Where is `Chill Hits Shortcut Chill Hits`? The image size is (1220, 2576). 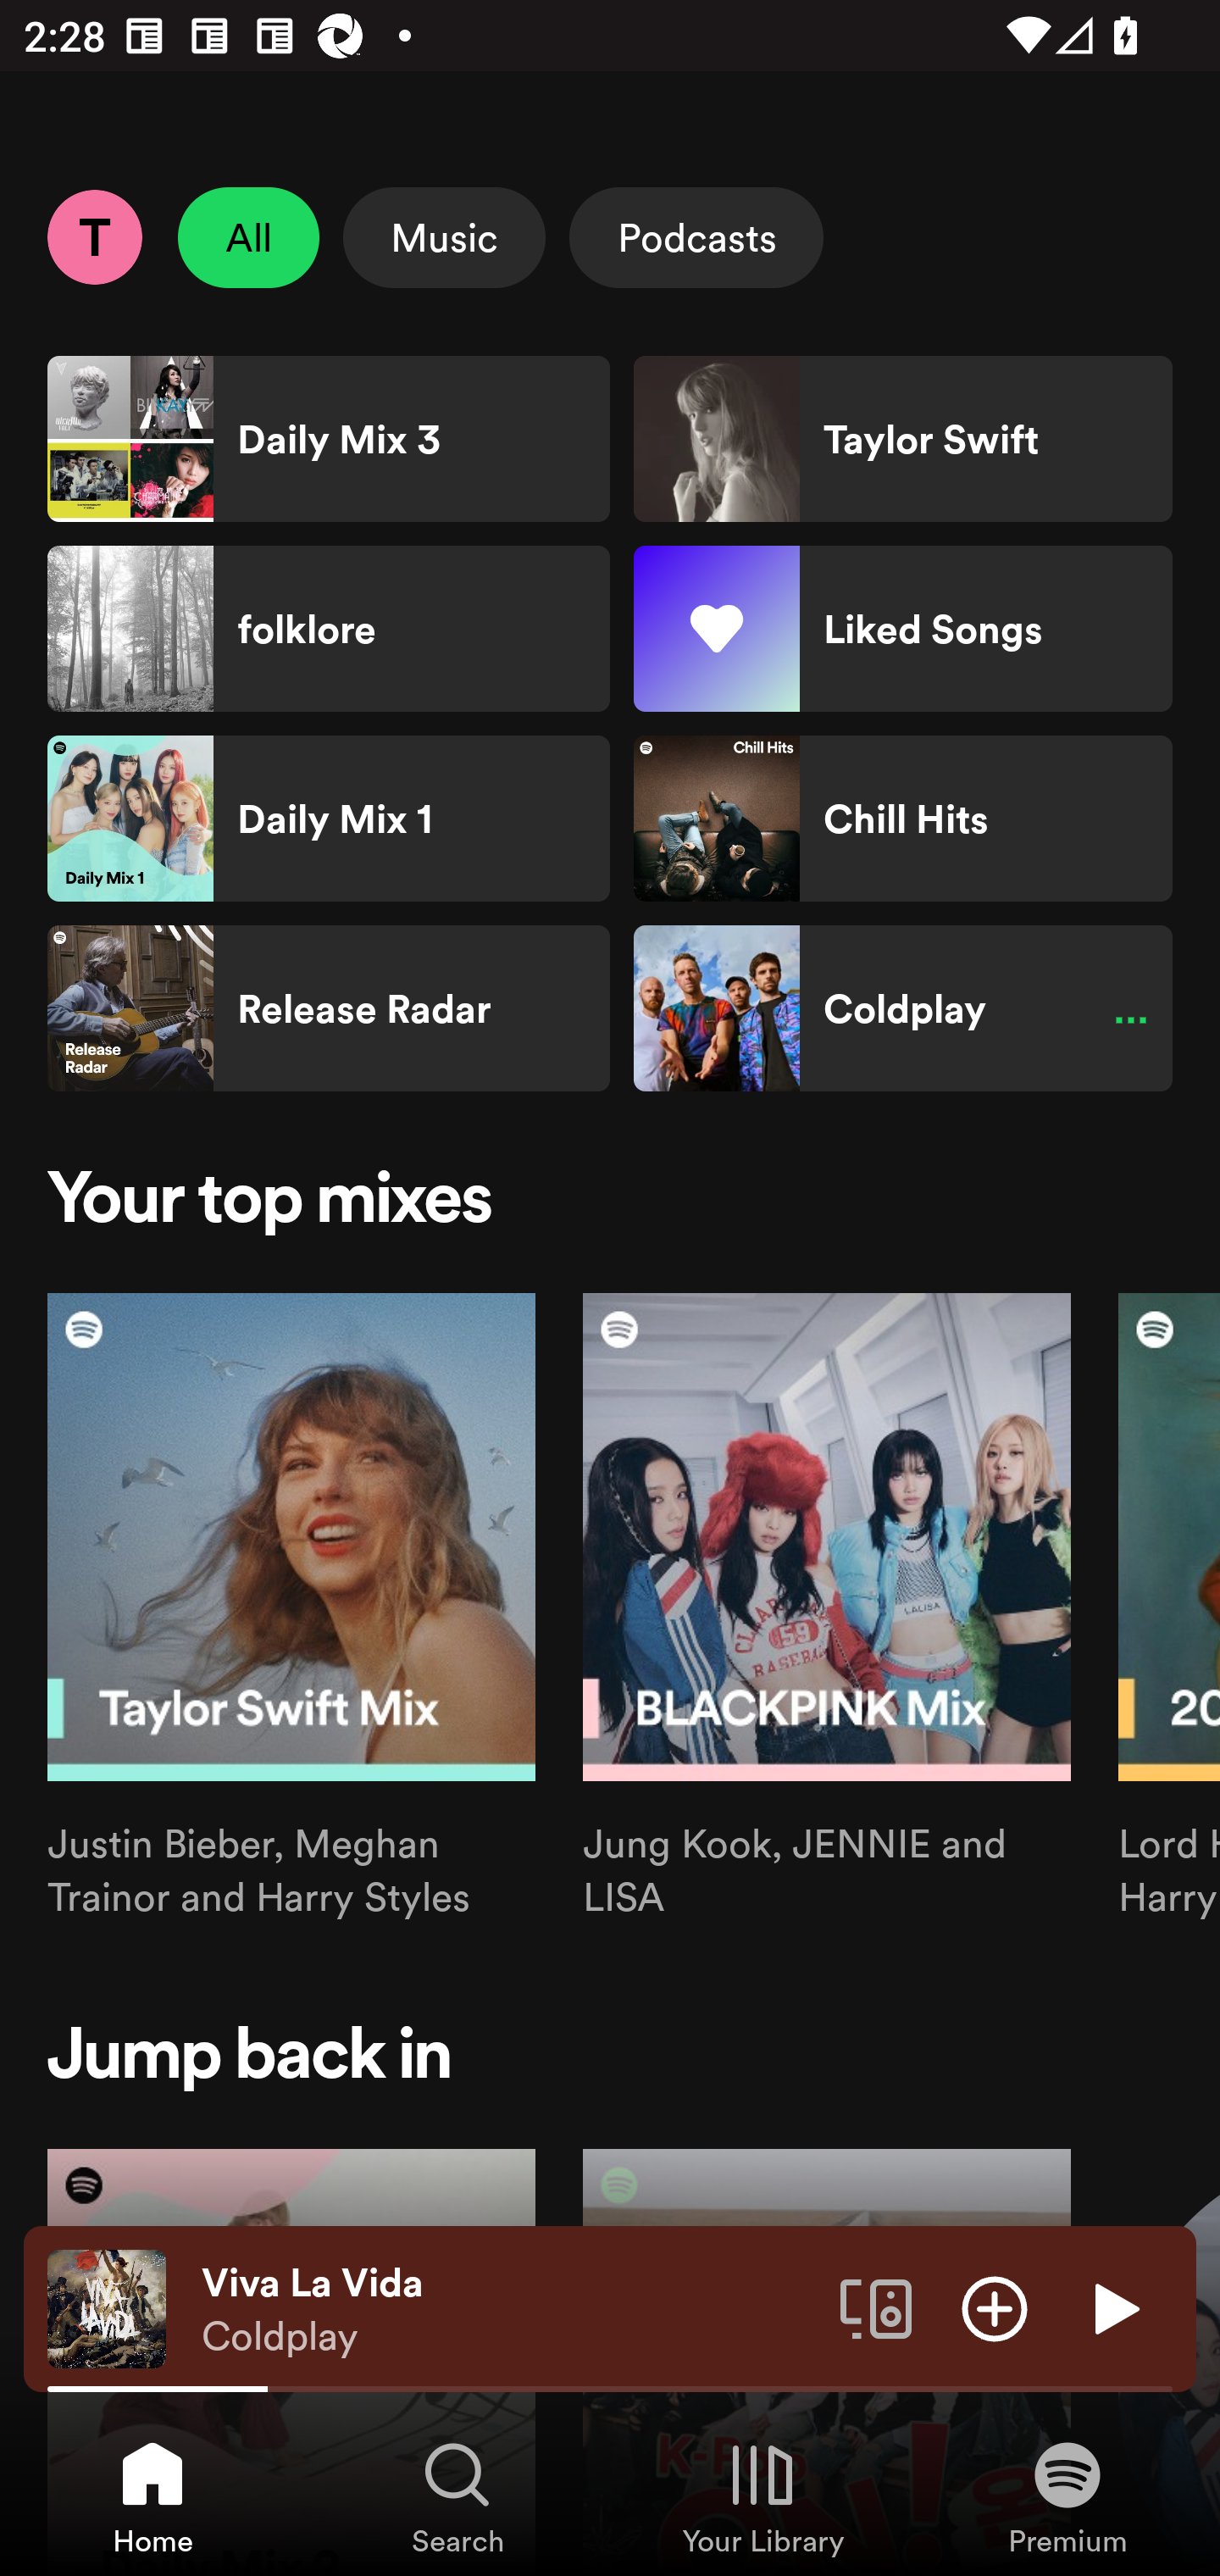 Chill Hits Shortcut Chill Hits is located at coordinates (902, 819).